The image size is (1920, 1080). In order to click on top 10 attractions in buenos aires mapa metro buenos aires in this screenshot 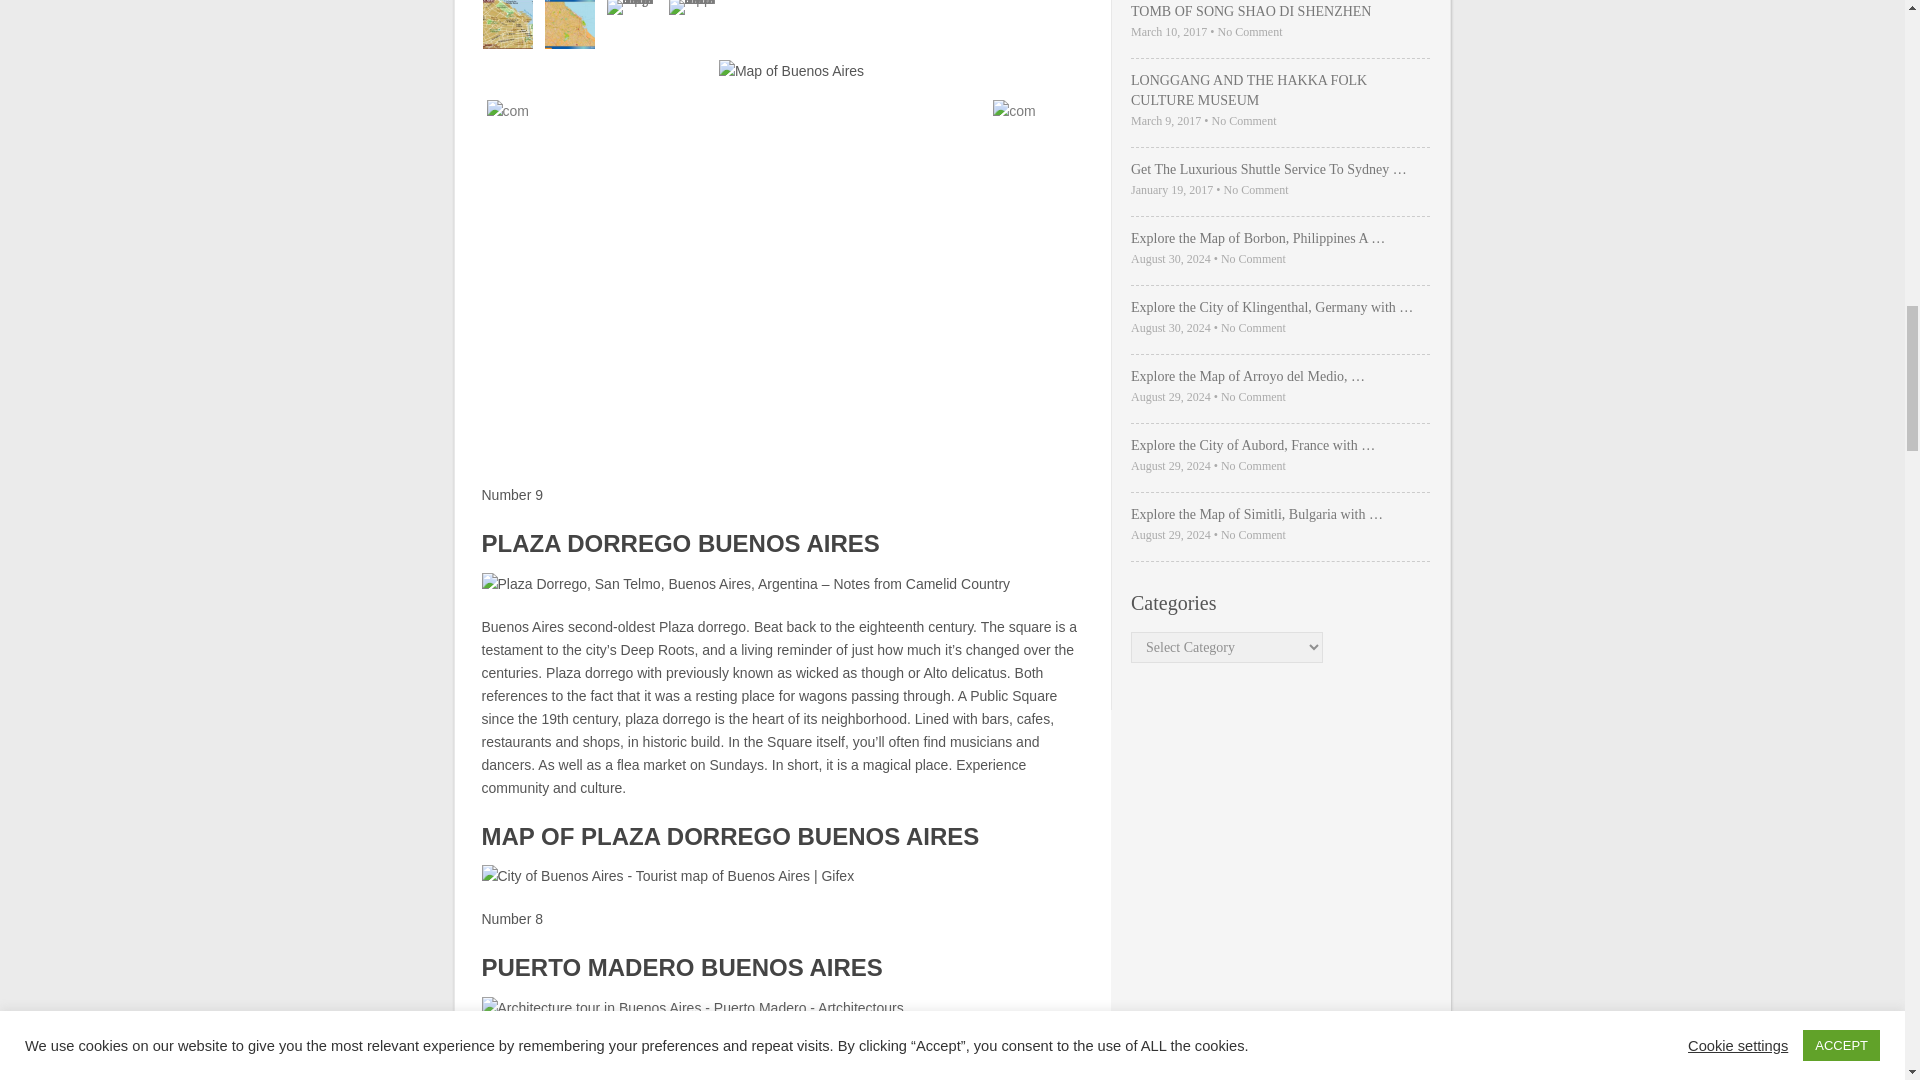, I will do `click(692, 26)`.